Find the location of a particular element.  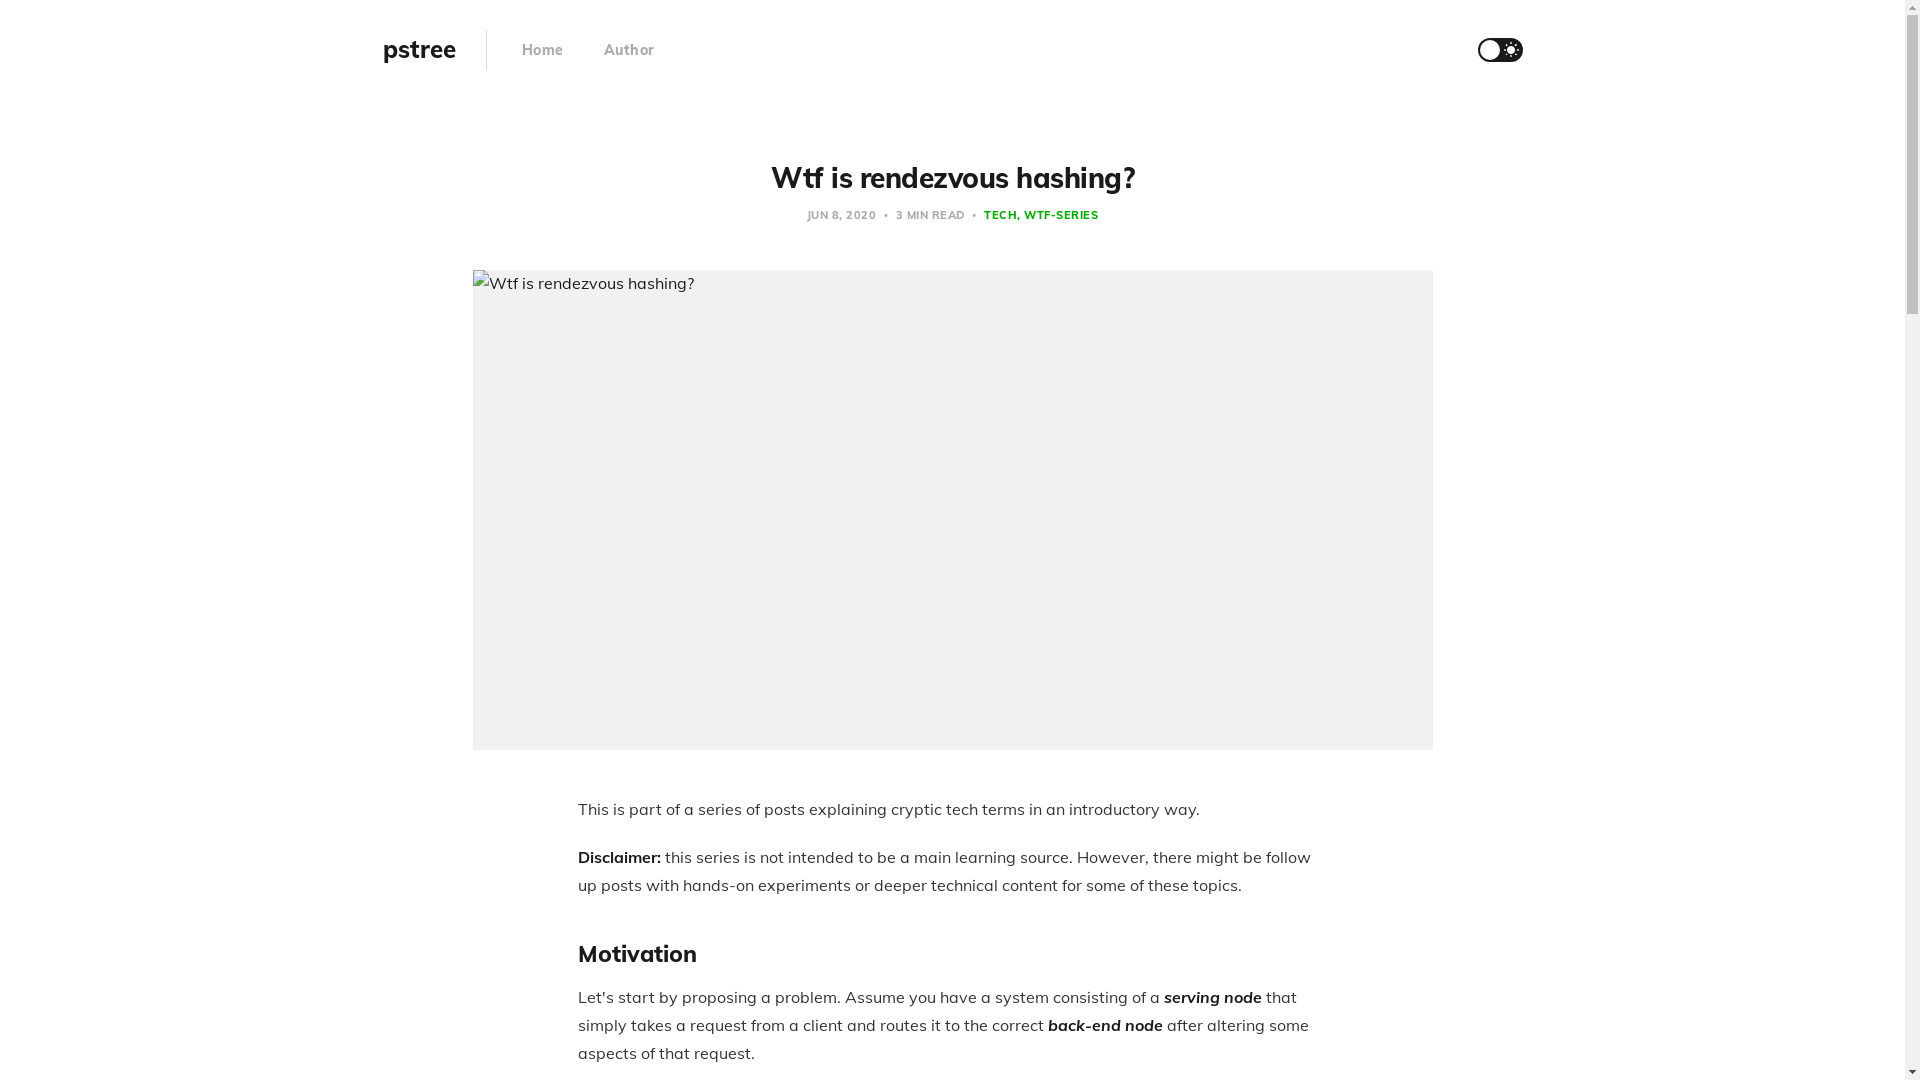

TECH is located at coordinates (1000, 215).